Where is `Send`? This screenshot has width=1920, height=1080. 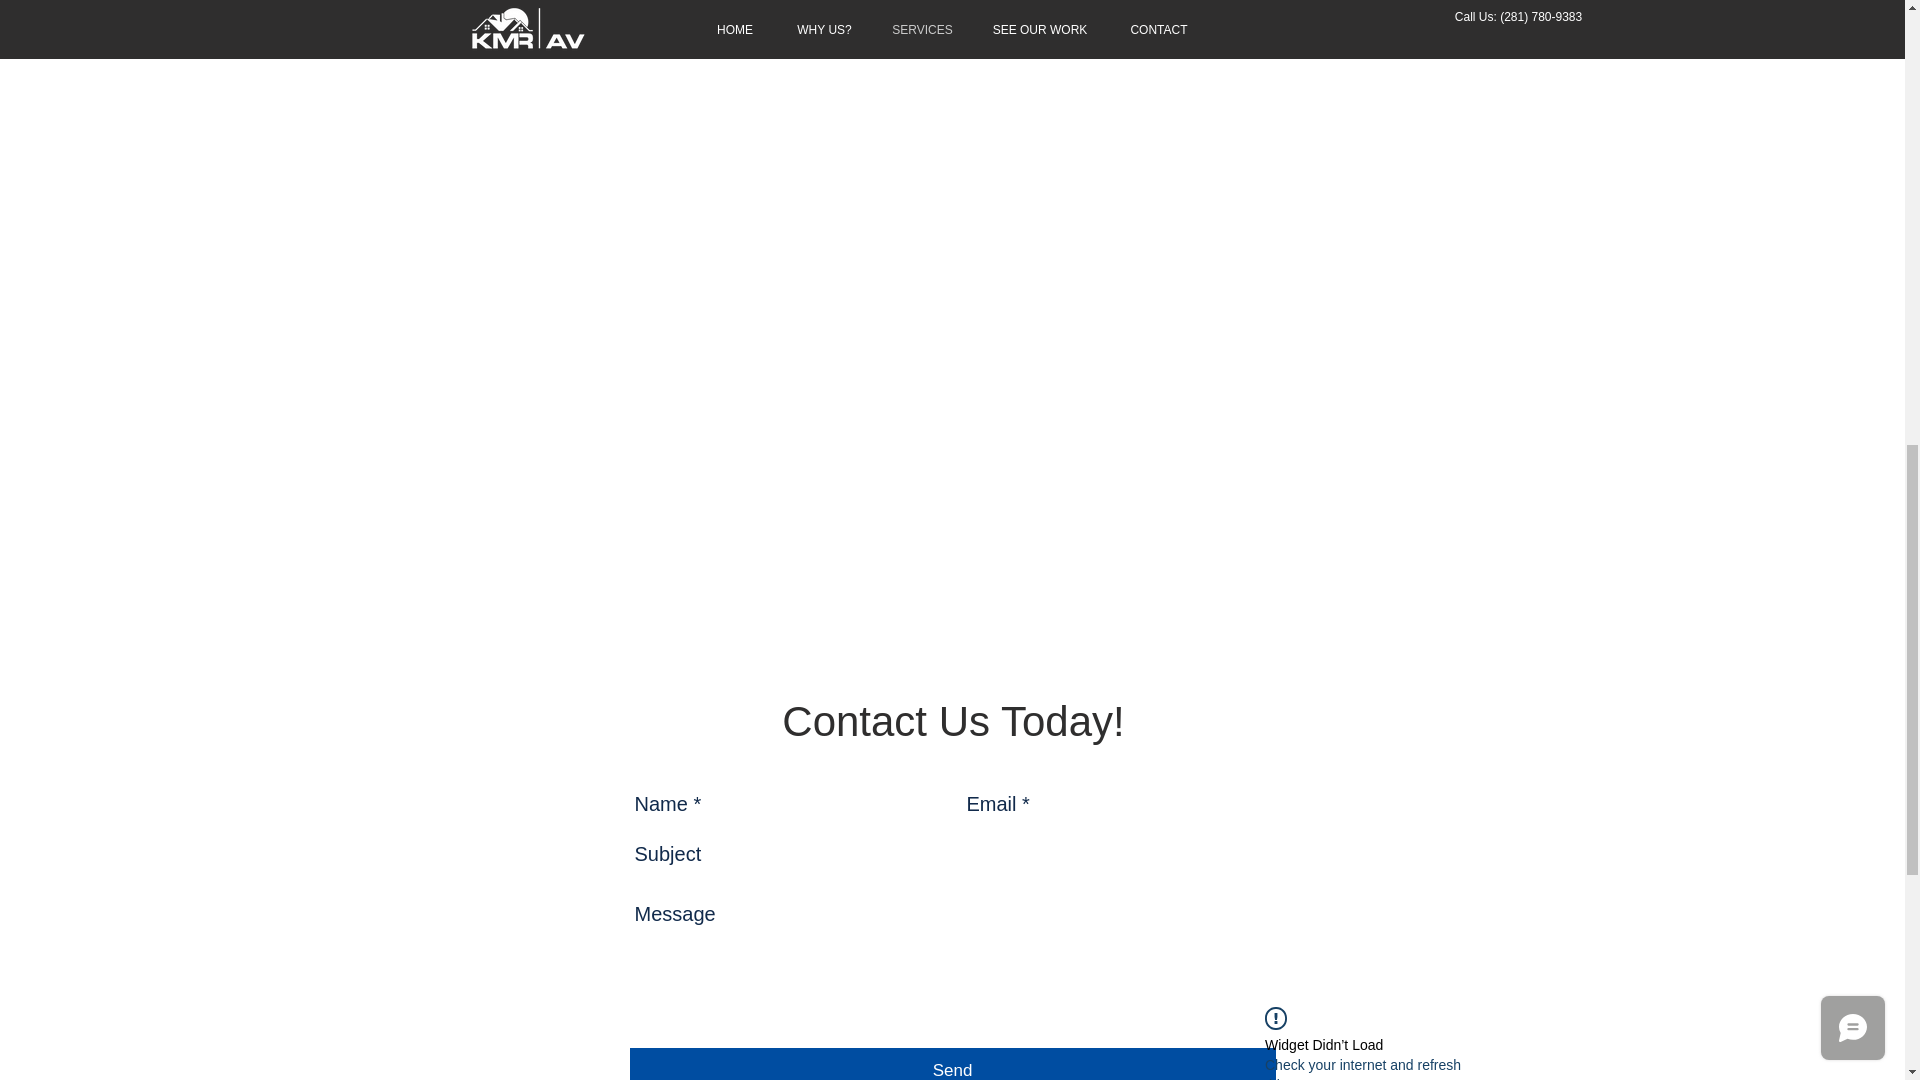 Send is located at coordinates (952, 1064).